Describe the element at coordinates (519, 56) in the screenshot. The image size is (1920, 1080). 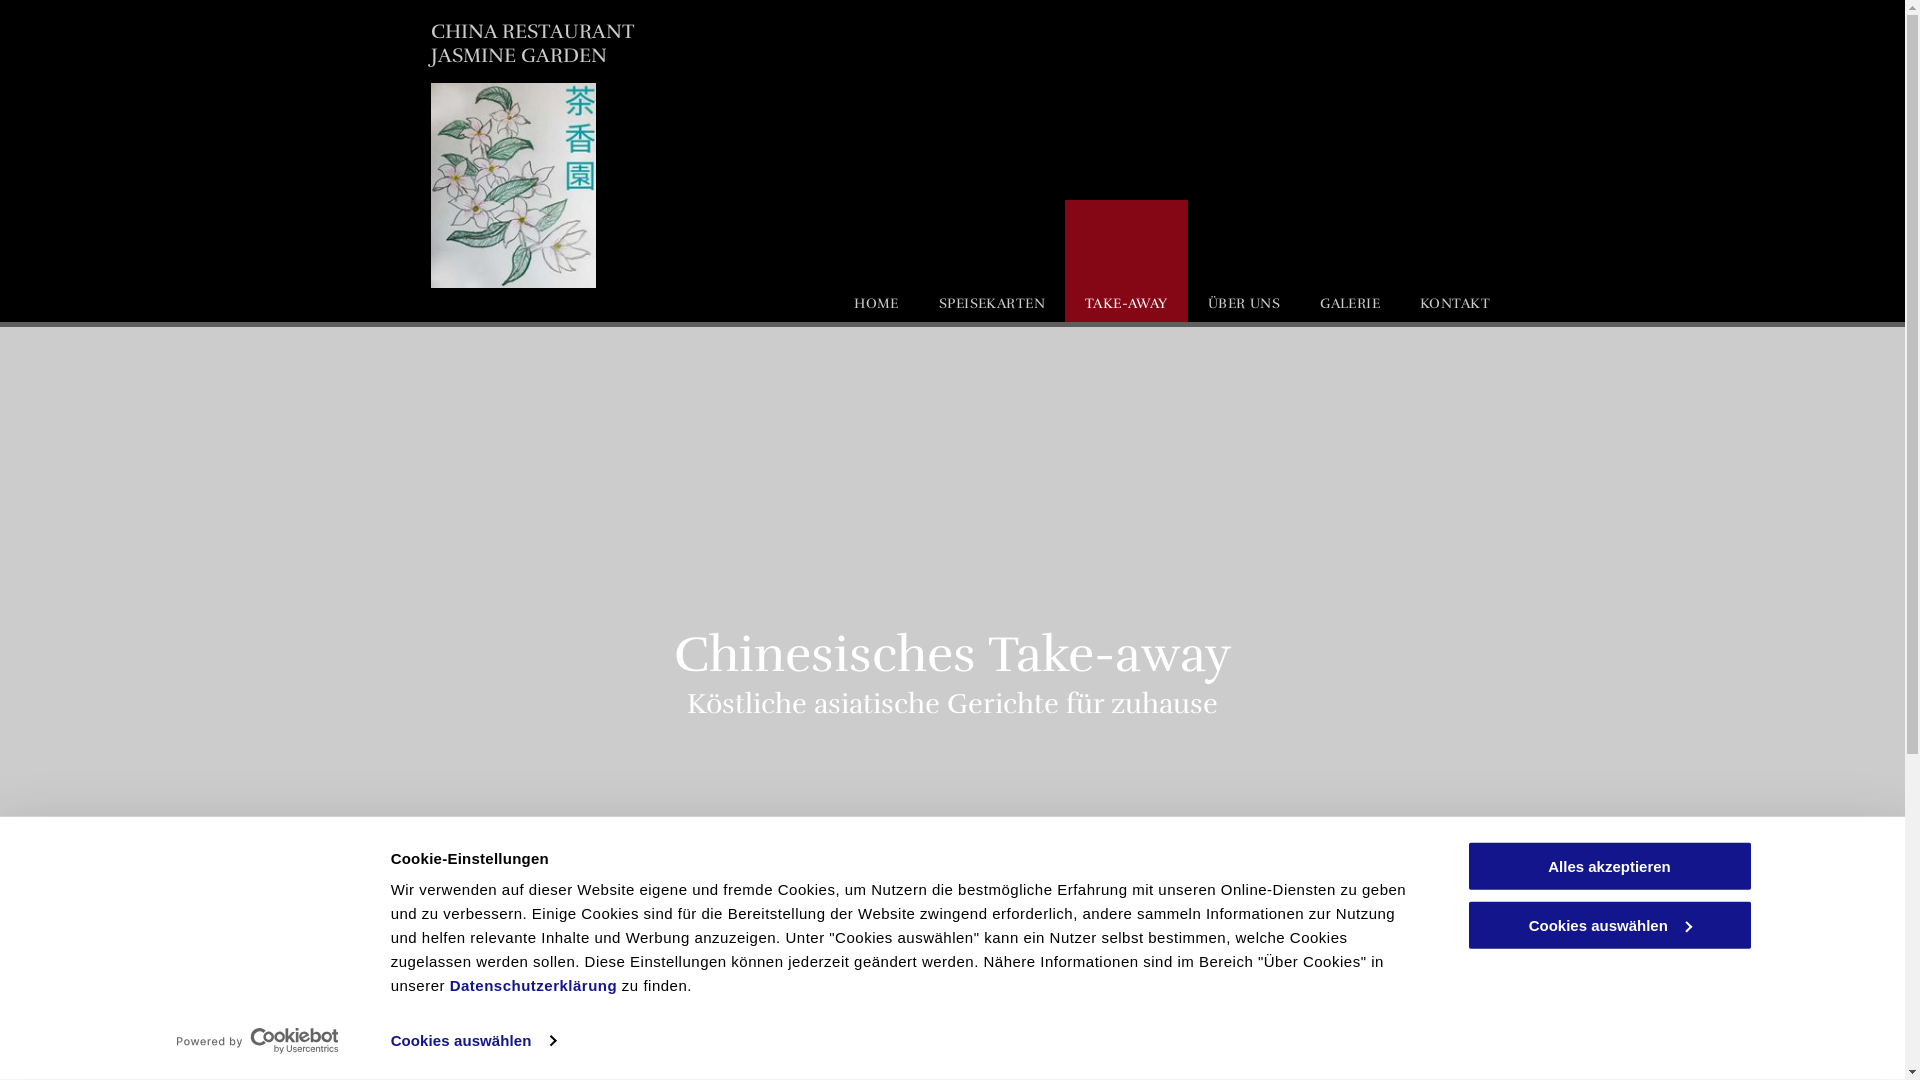
I see `JASMINE GARDEN` at that location.